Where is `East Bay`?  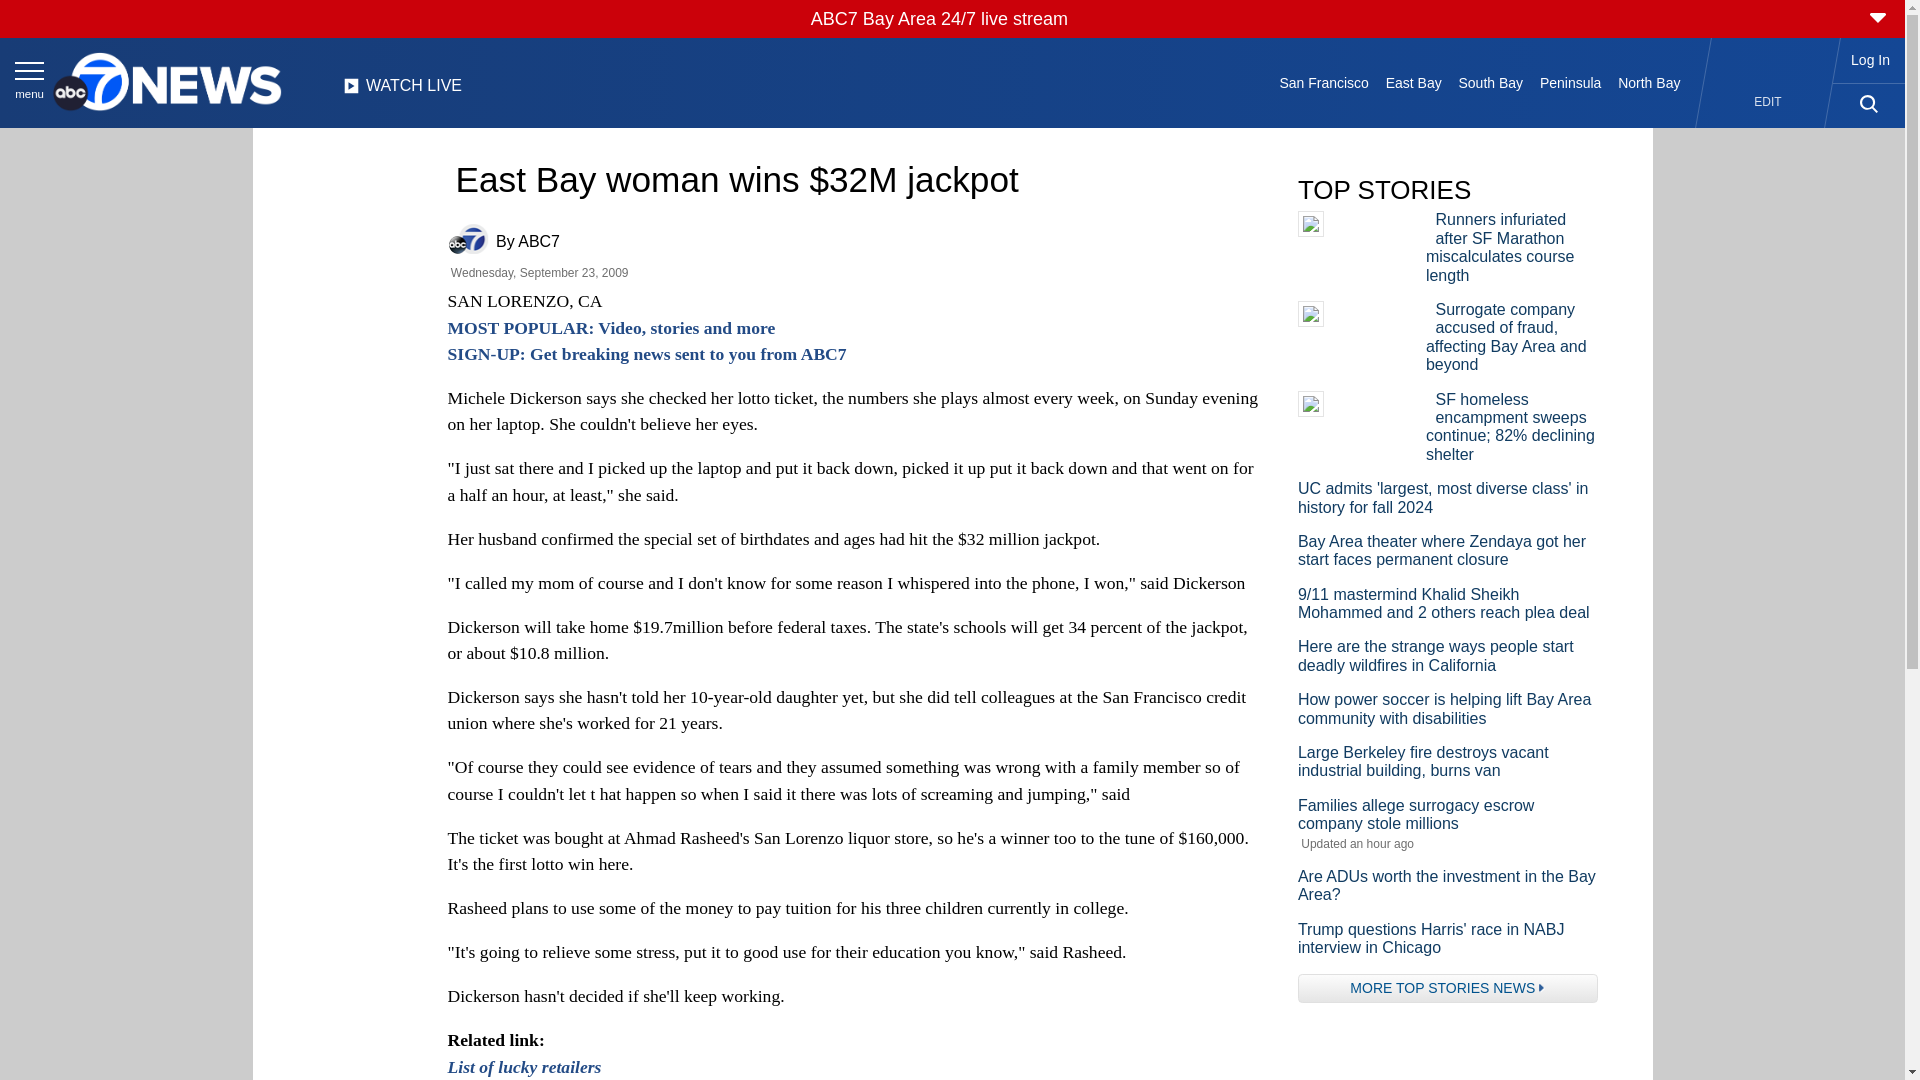
East Bay is located at coordinates (1412, 82).